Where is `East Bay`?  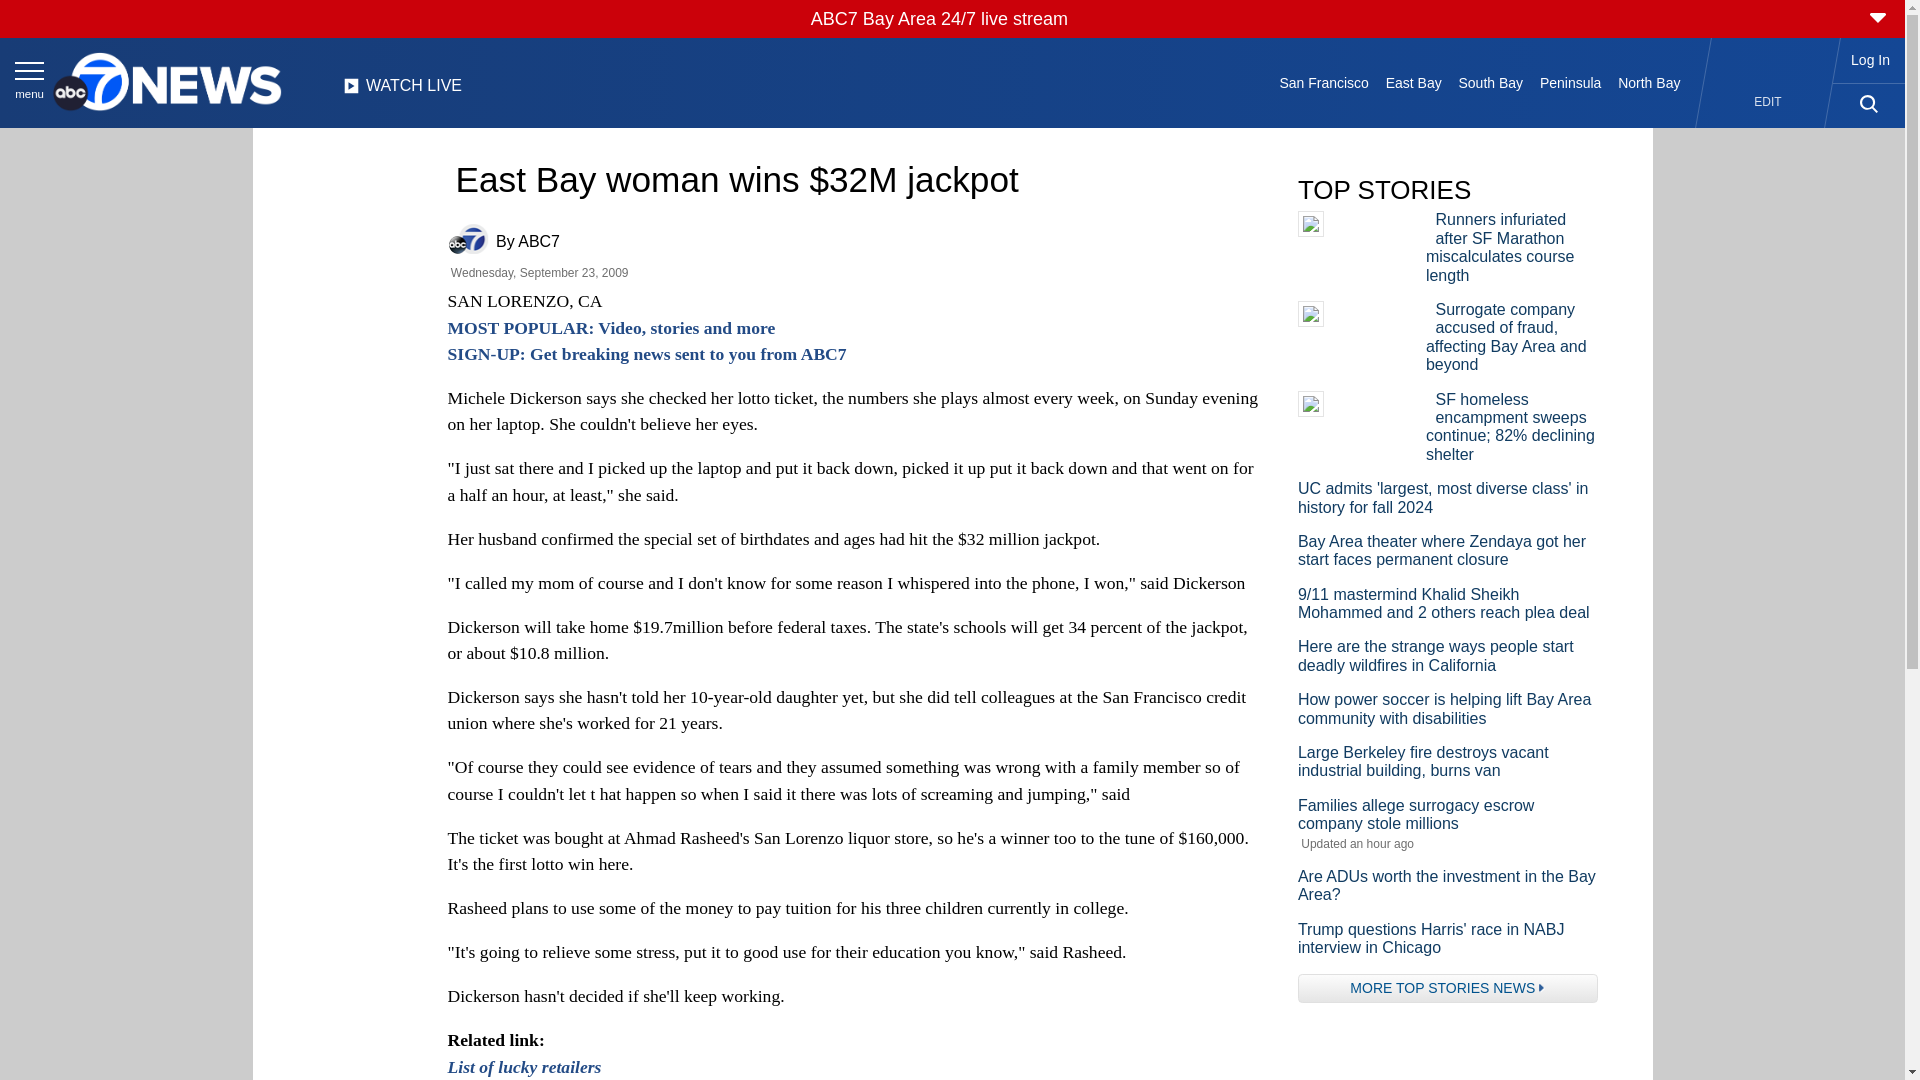
East Bay is located at coordinates (1412, 82).